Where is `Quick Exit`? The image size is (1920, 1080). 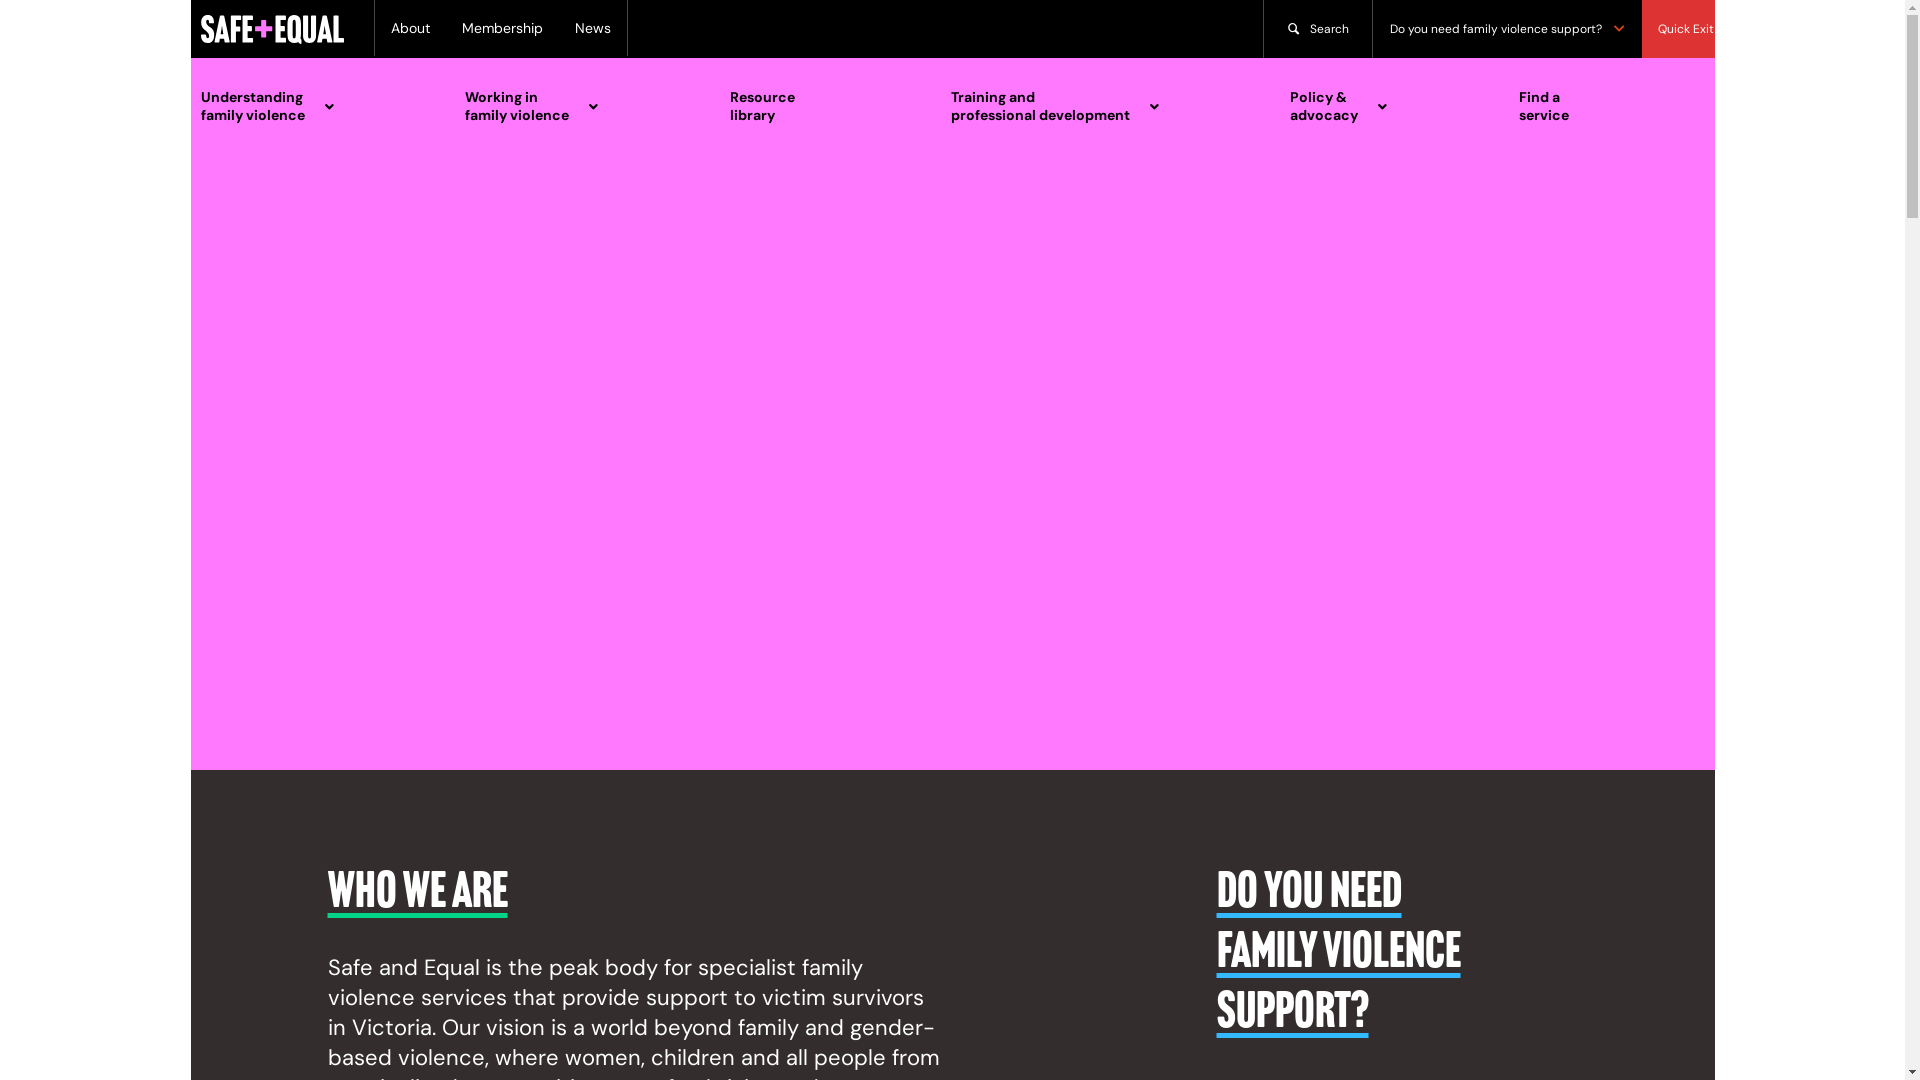
Quick Exit is located at coordinates (1686, 29).